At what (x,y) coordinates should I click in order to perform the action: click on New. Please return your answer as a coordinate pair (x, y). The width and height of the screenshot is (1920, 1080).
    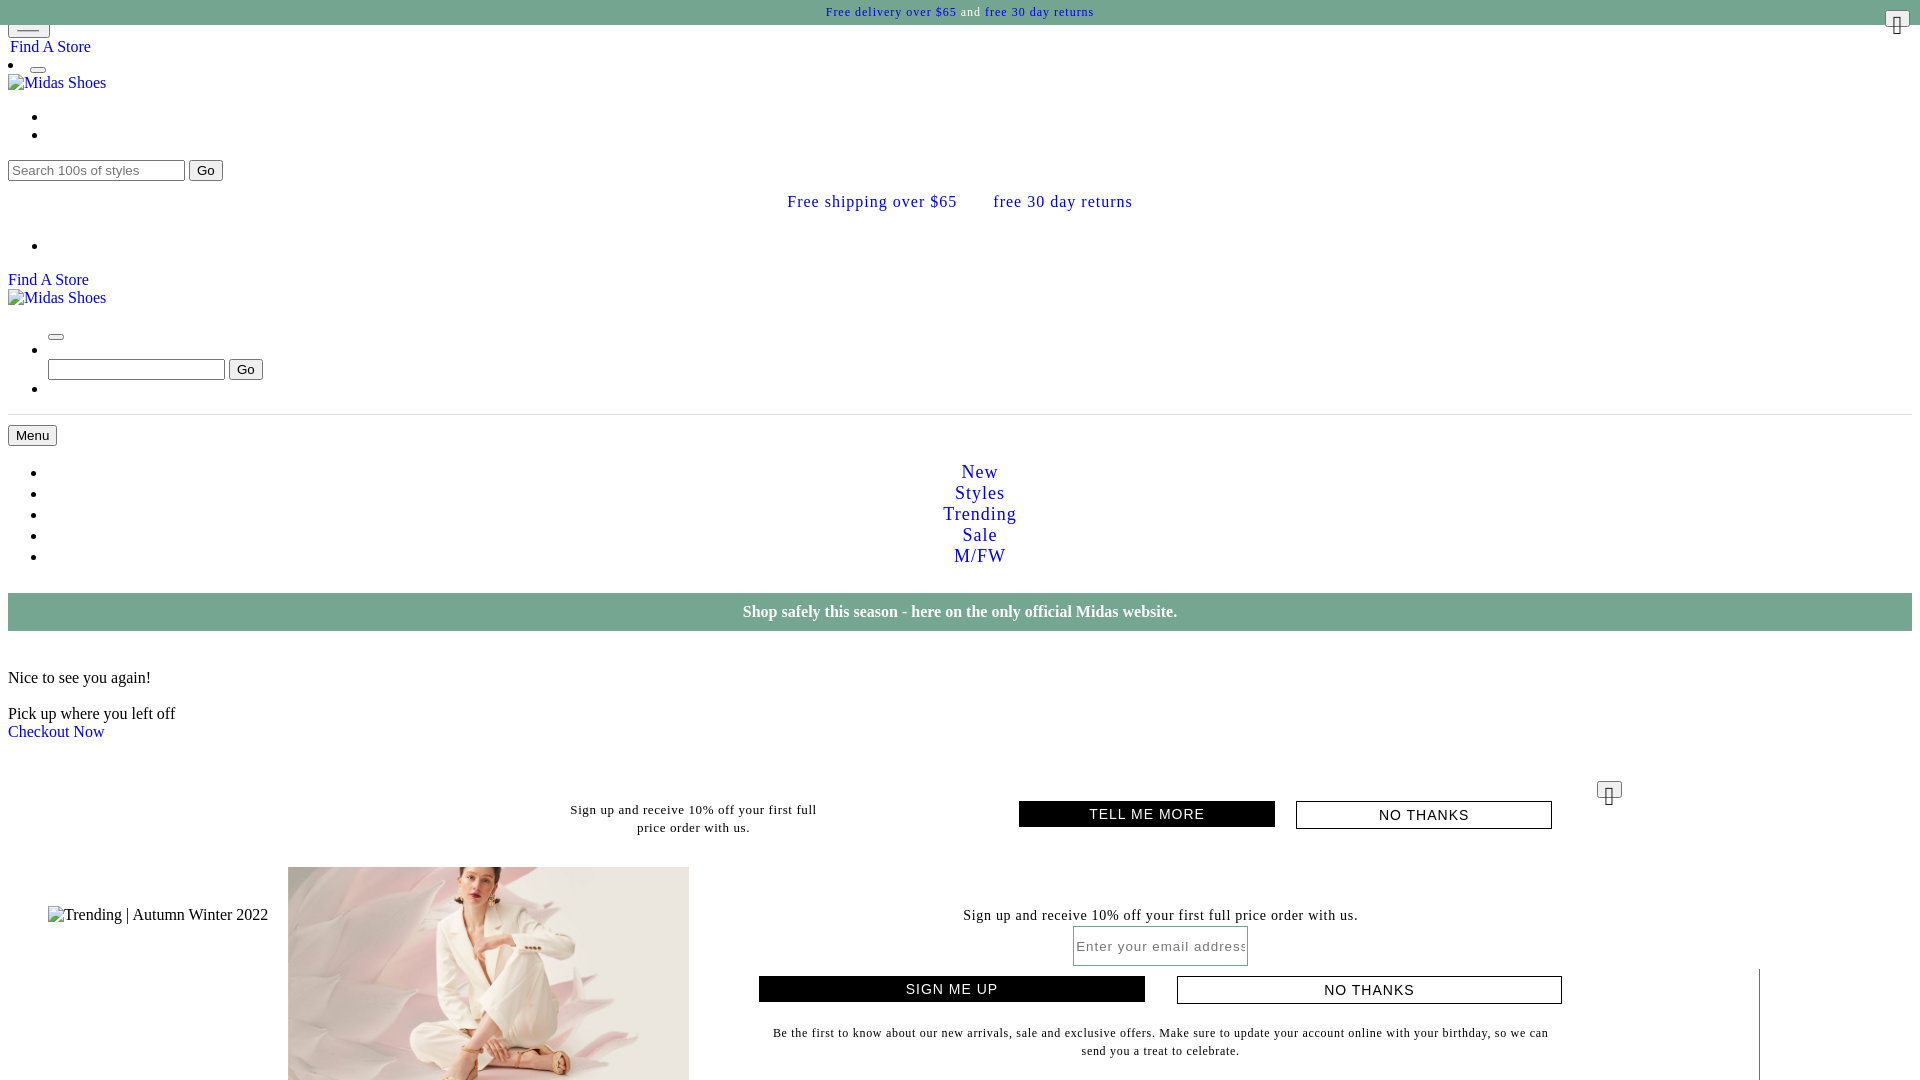
    Looking at the image, I should click on (980, 472).